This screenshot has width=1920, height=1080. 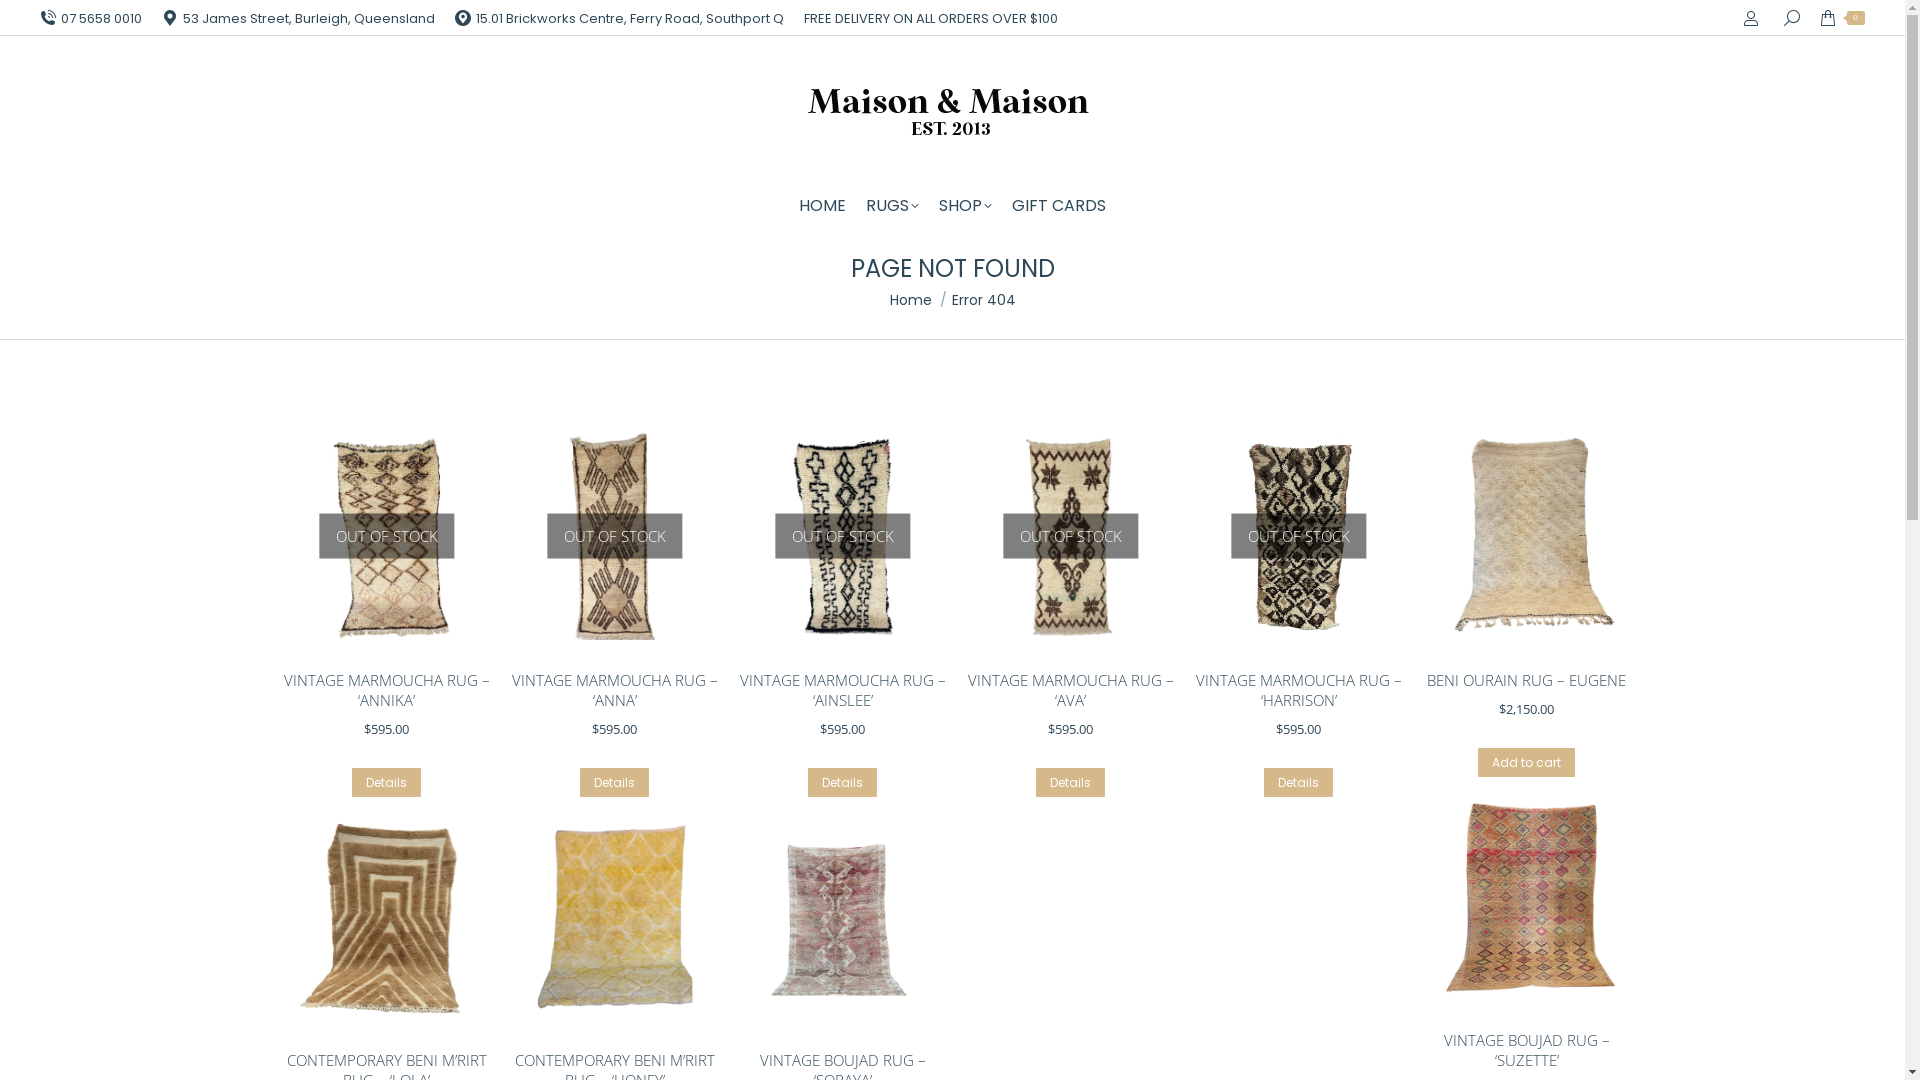 What do you see at coordinates (620, 18) in the screenshot?
I see `15.01 Brickworks Centre, Ferry Road, Southport Q` at bounding box center [620, 18].